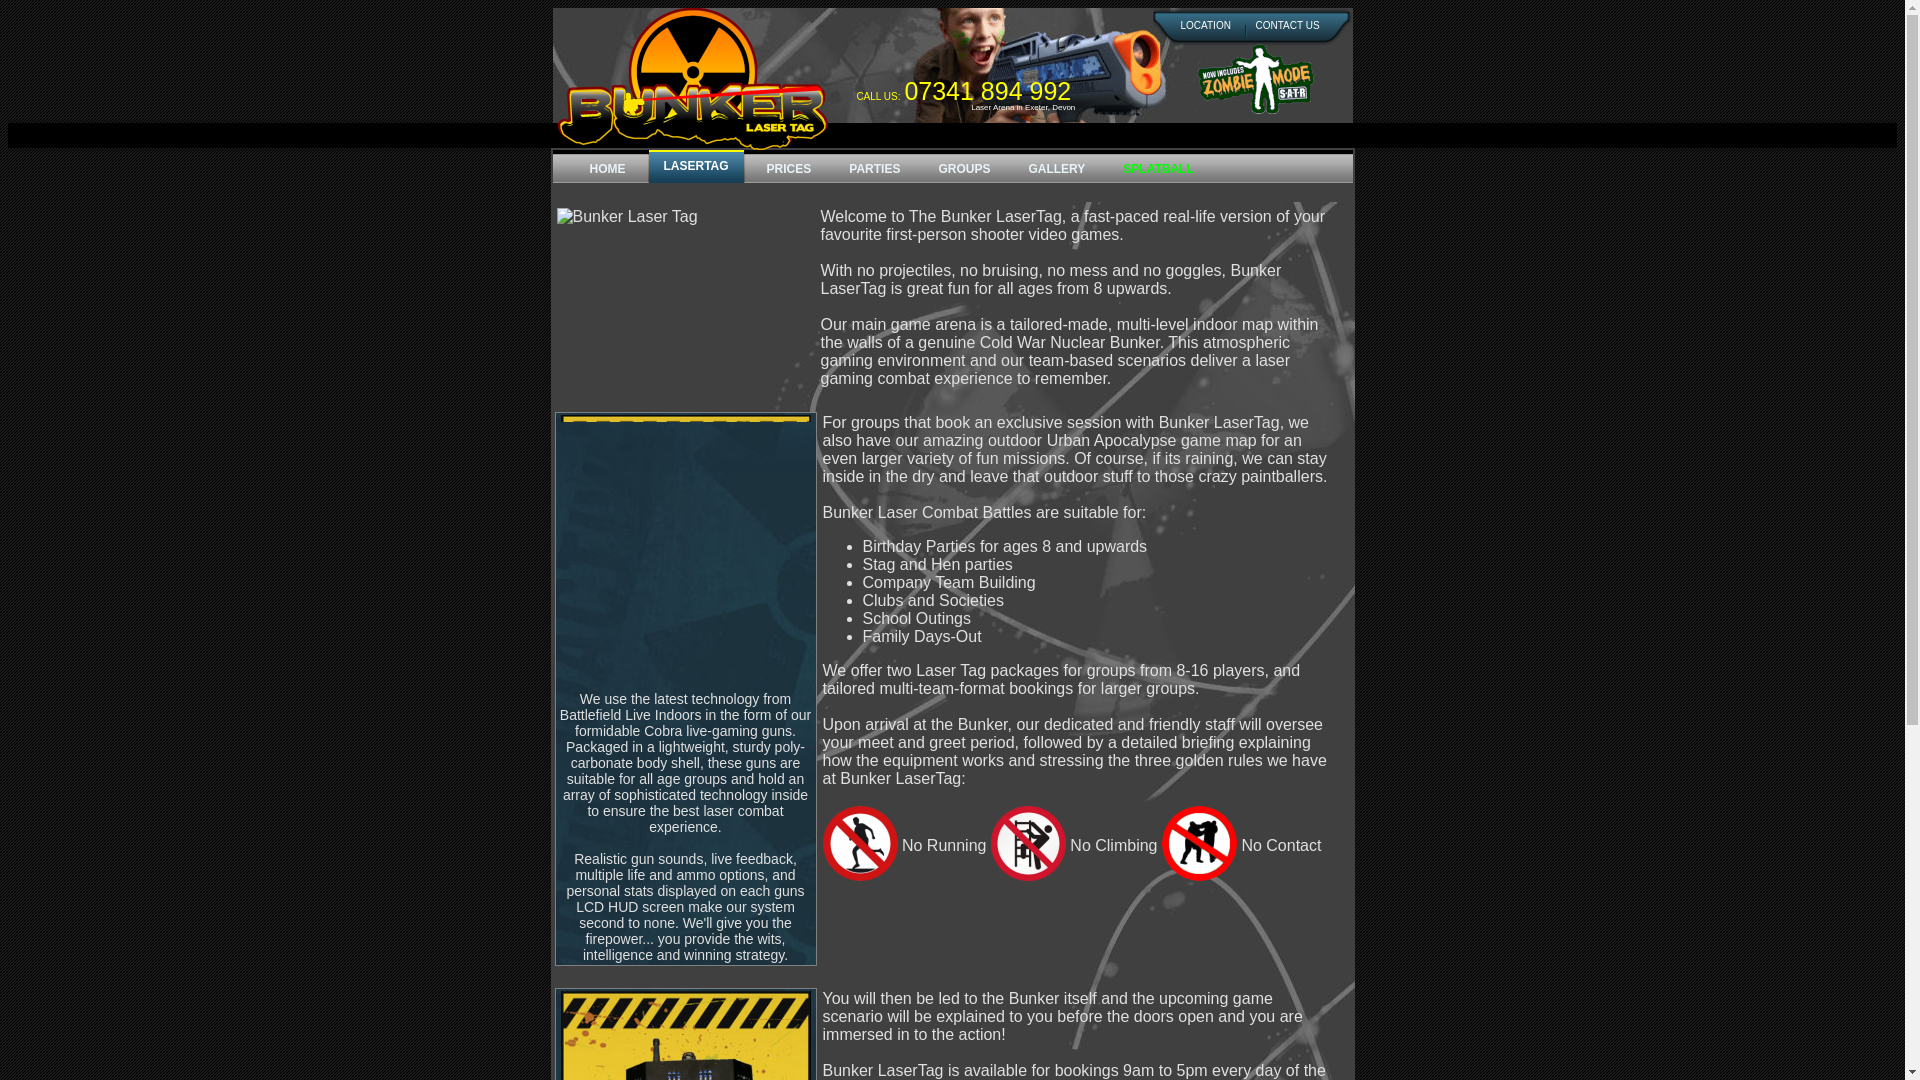 The image size is (1920, 1080). Describe the element at coordinates (692, 78) in the screenshot. I see `Bunker LaserTag in Exeter, Devon` at that location.